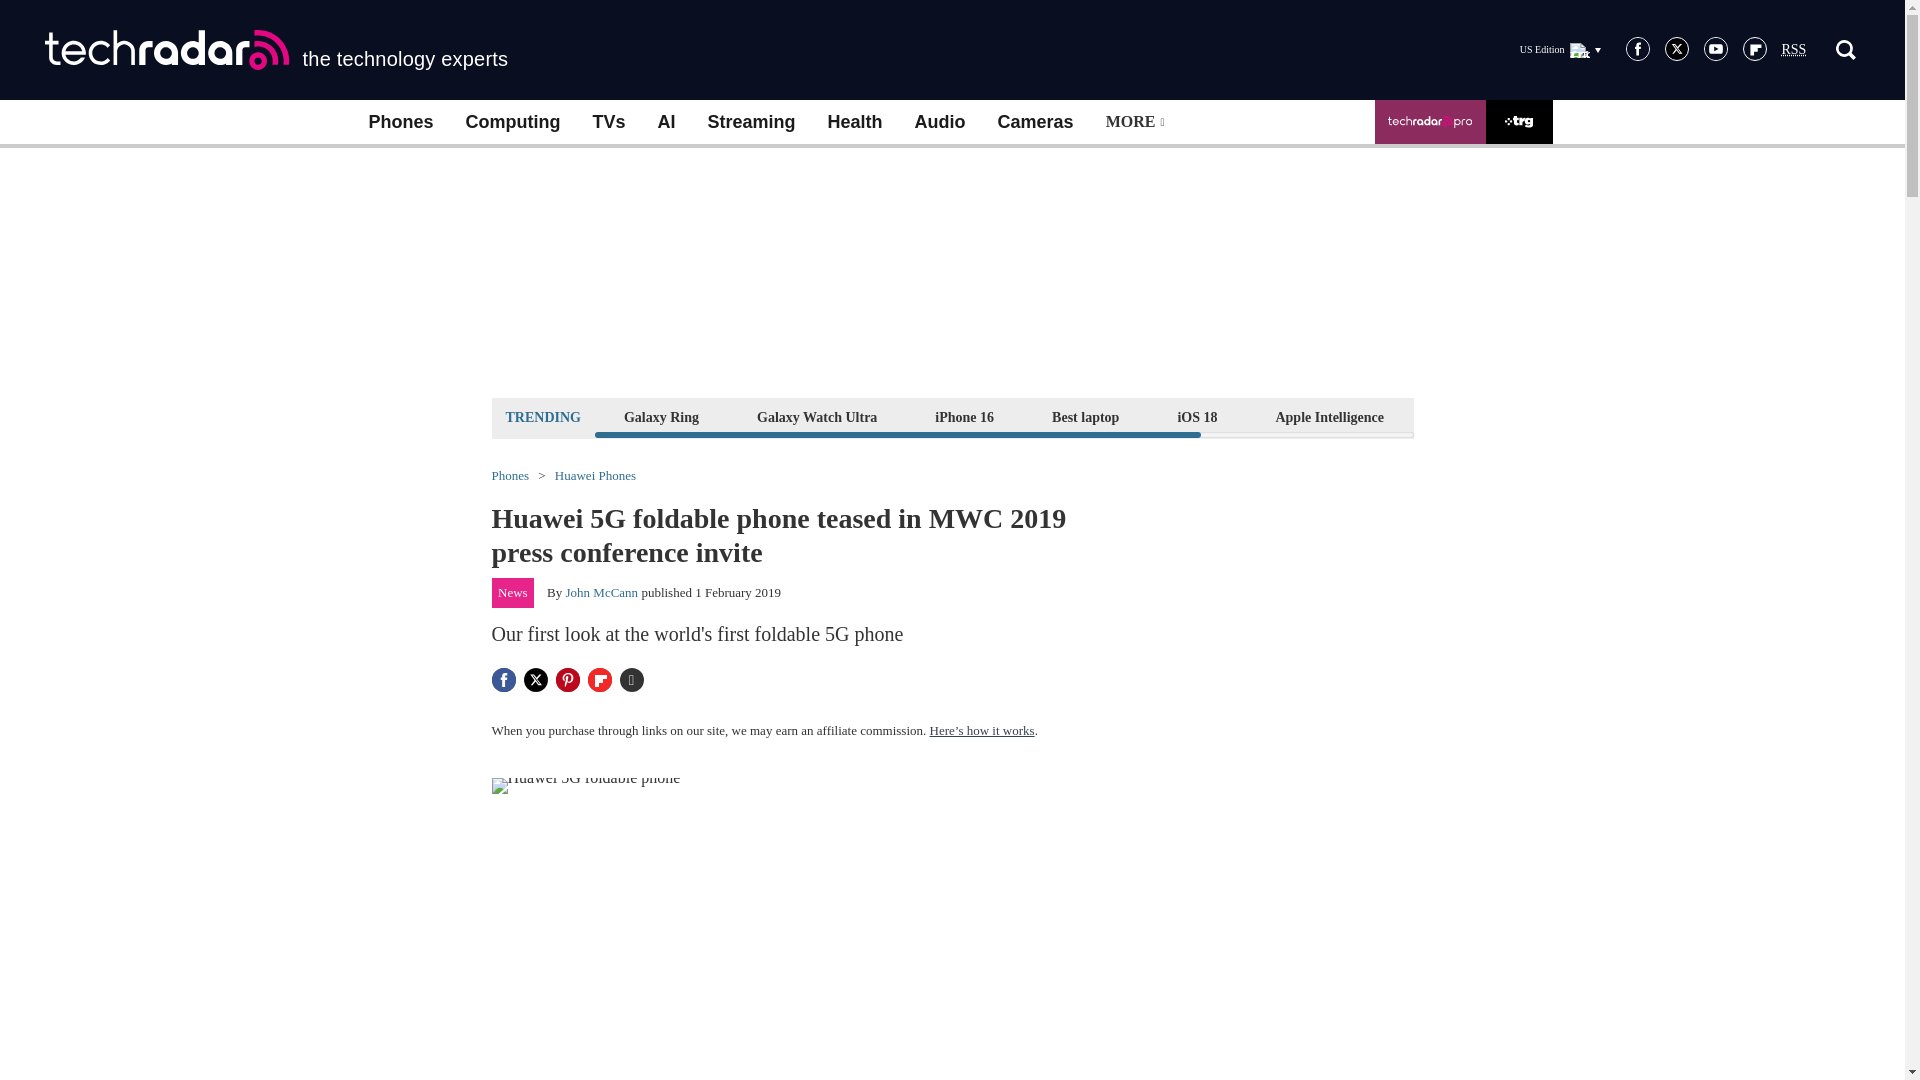 The height and width of the screenshot is (1080, 1920). I want to click on US Edition, so click(1560, 49).